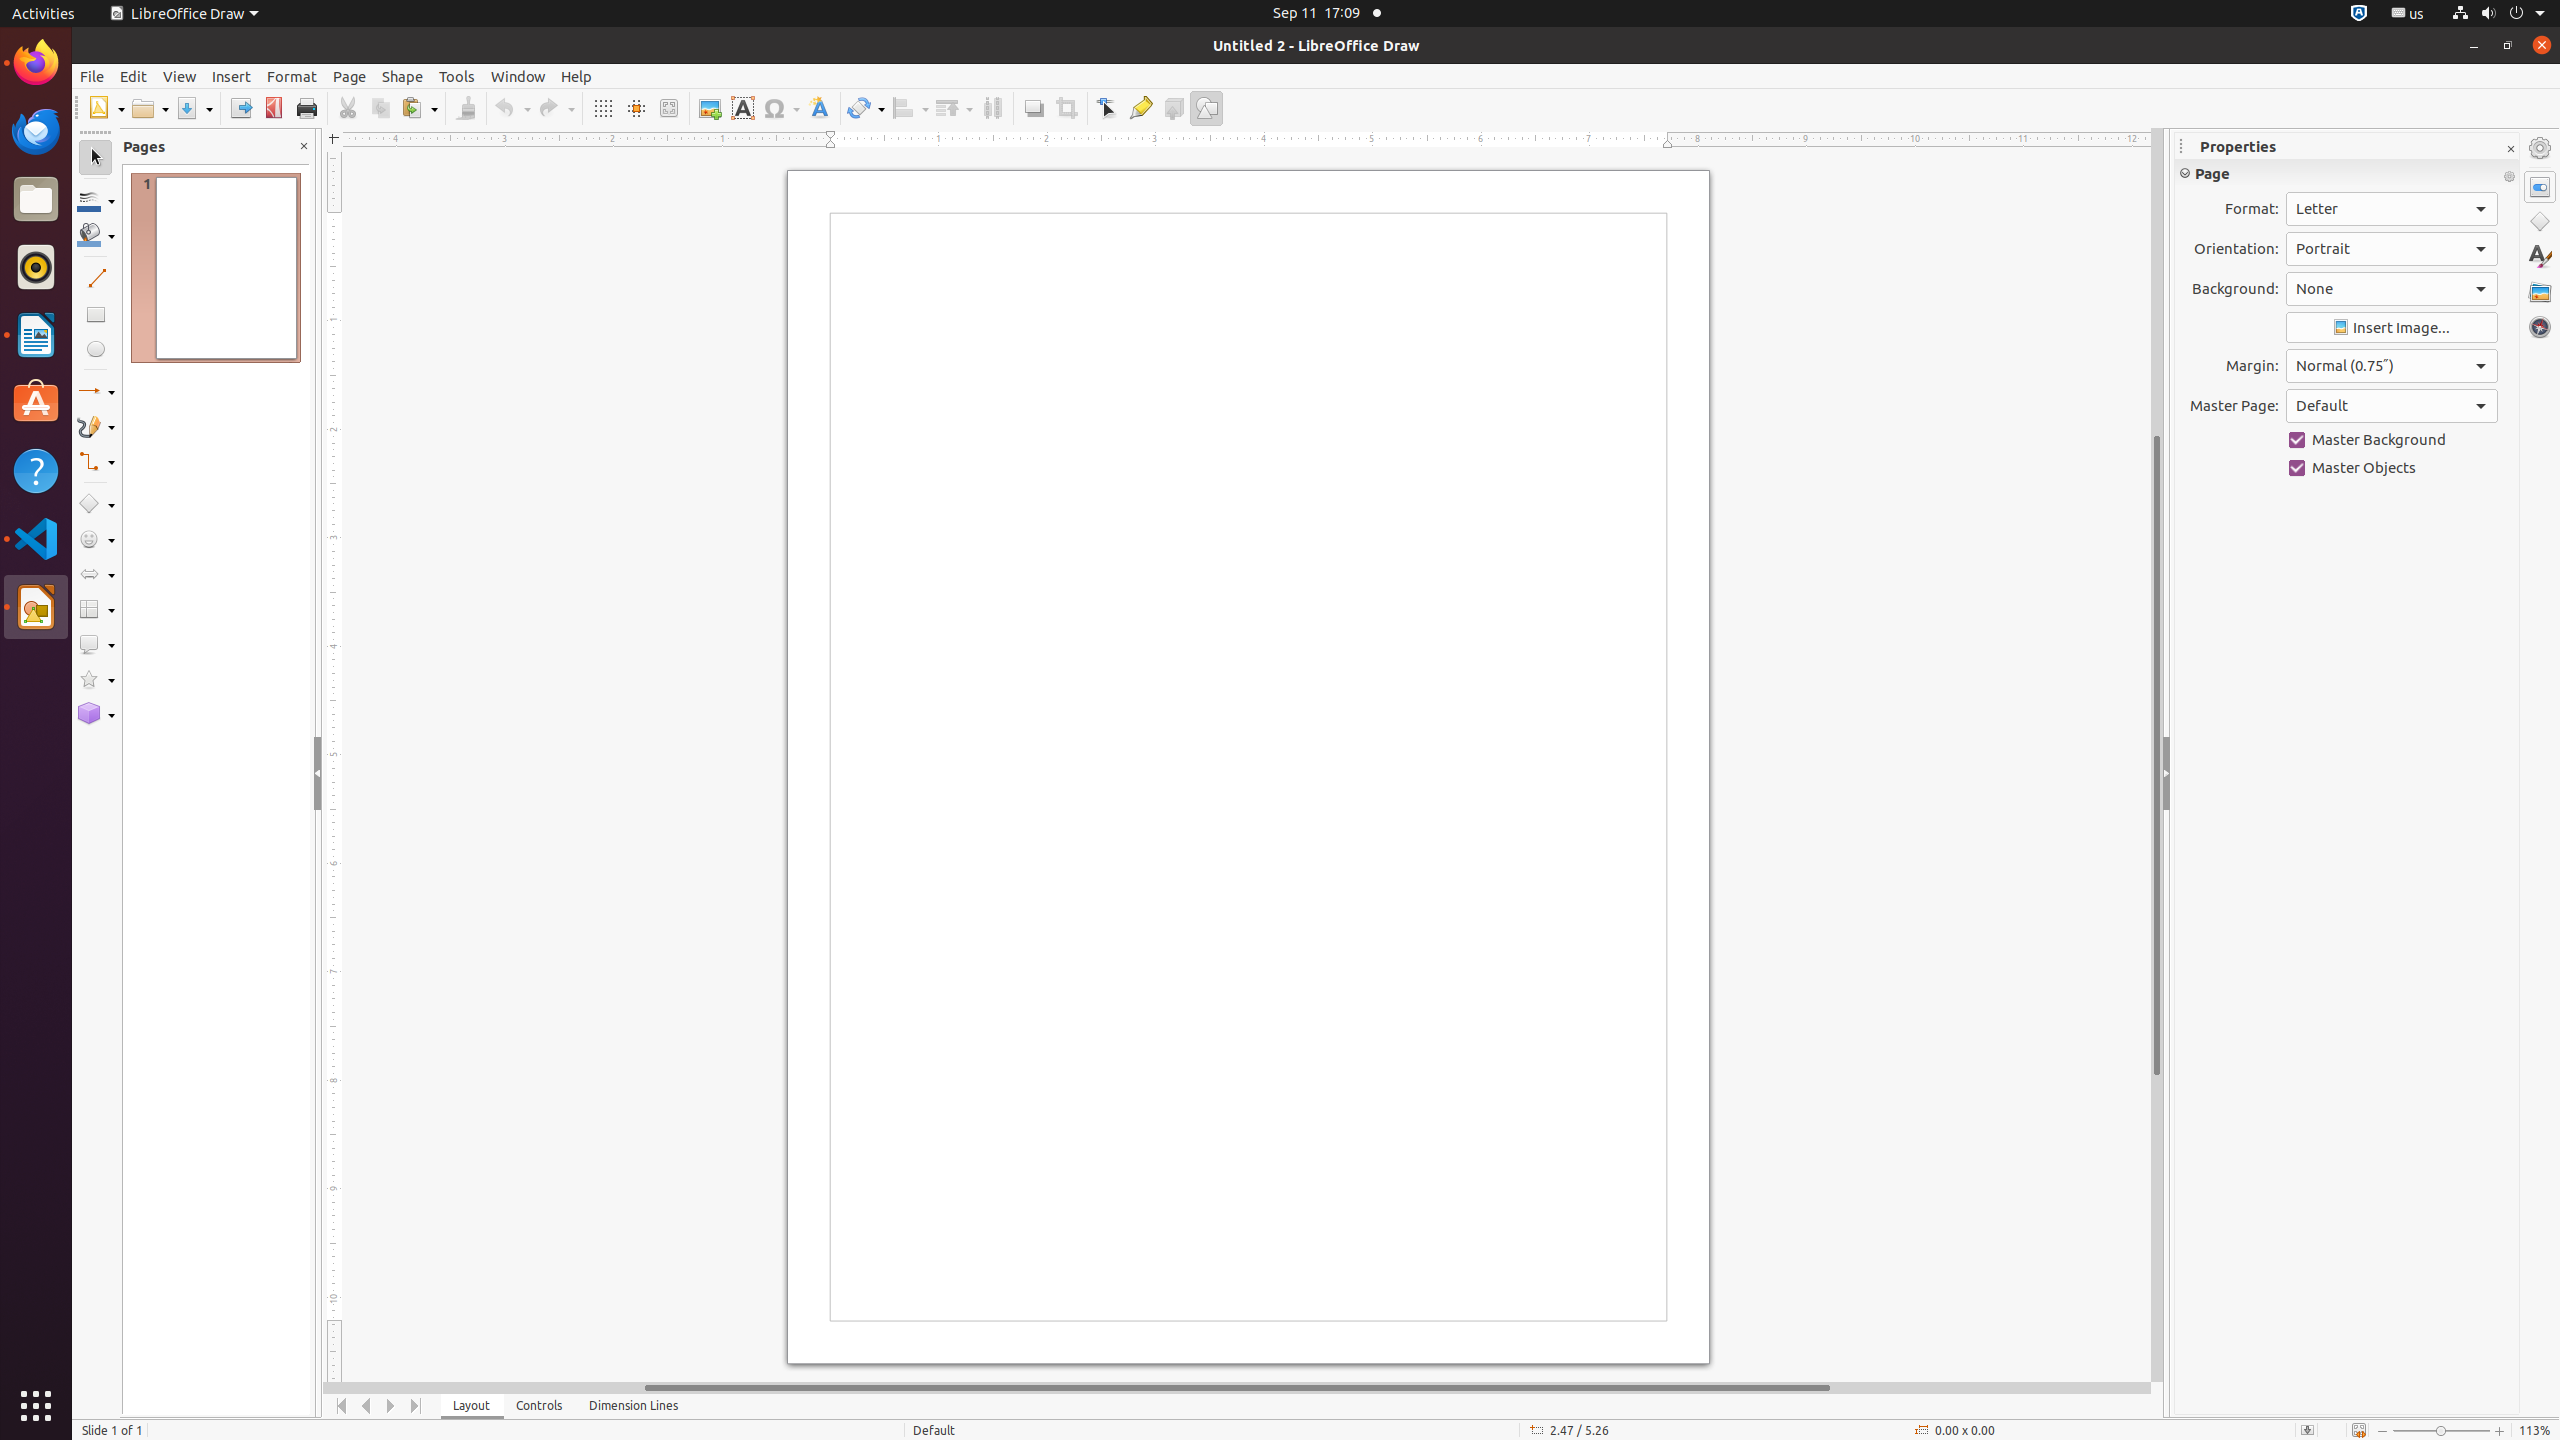 Image resolution: width=2560 pixels, height=1440 pixels. Describe the element at coordinates (2540, 187) in the screenshot. I see `Properties` at that location.